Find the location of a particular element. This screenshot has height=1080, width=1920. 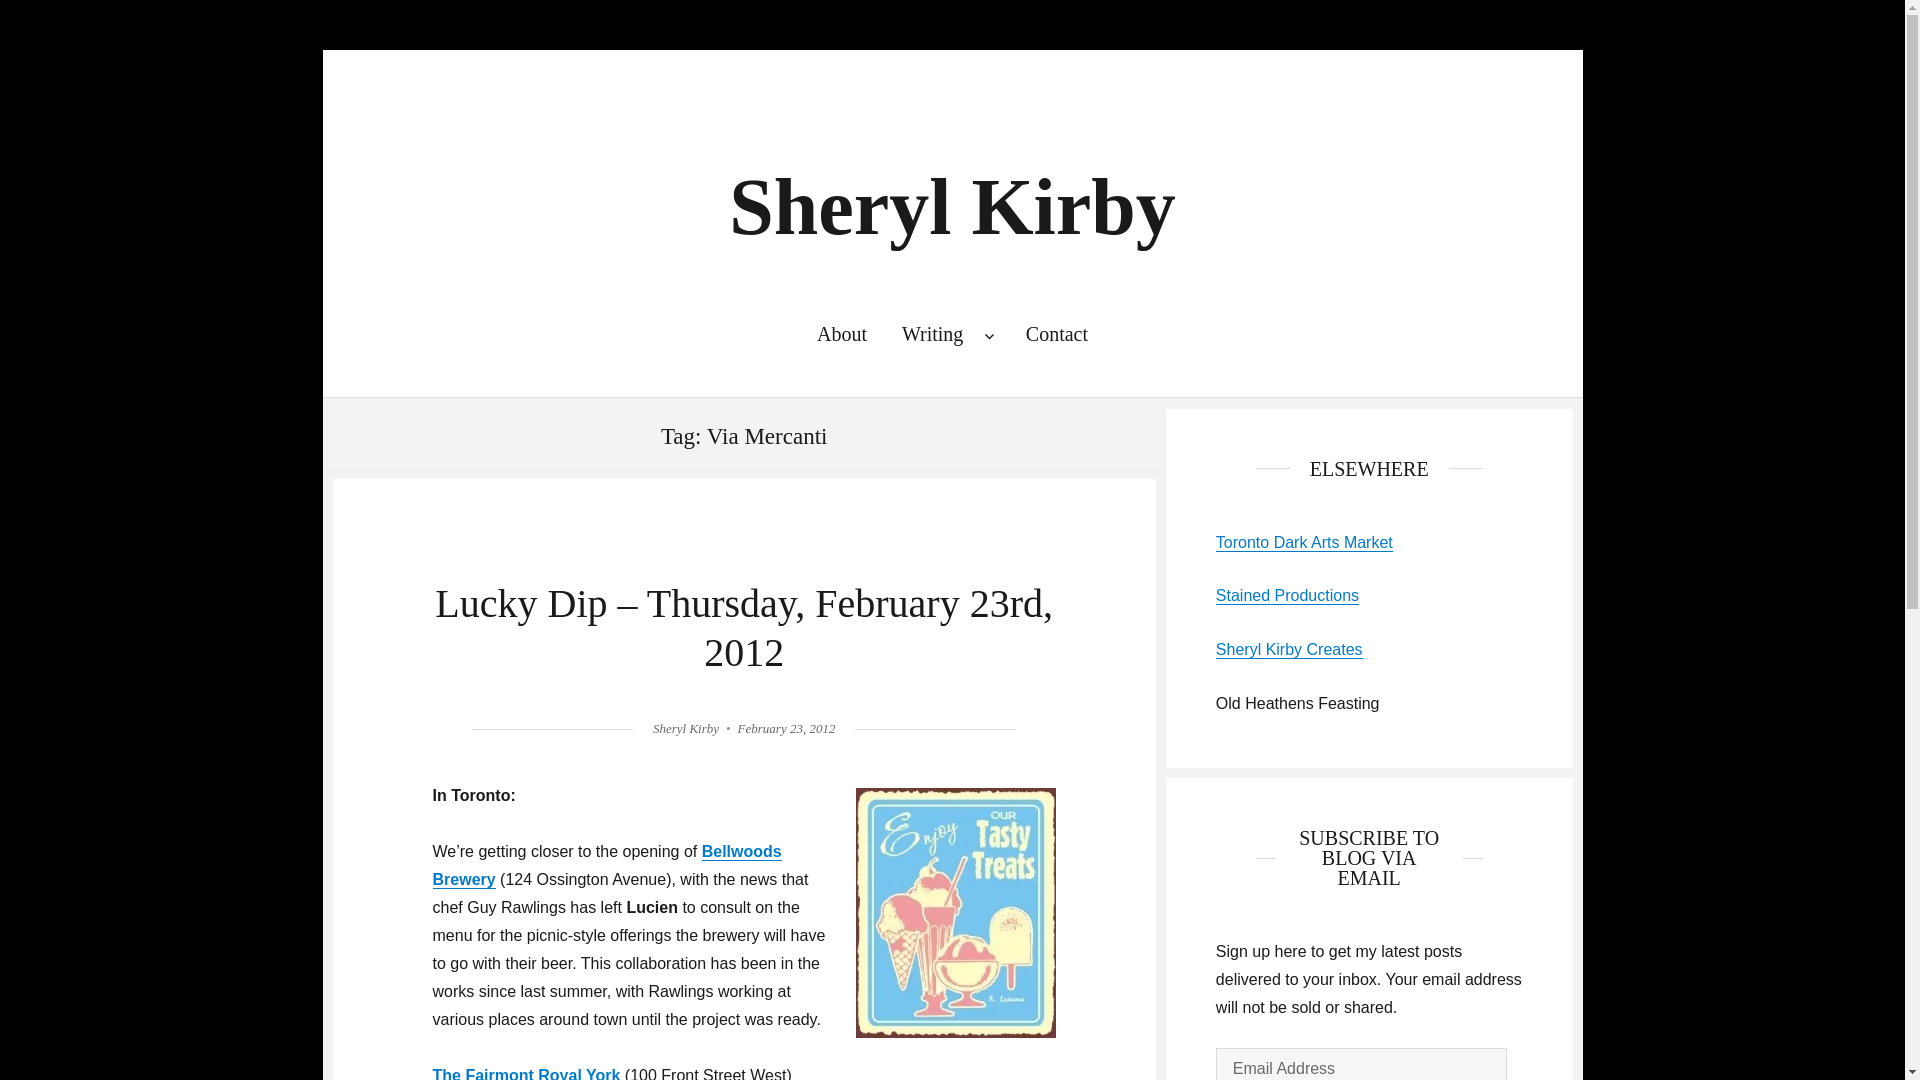

Toronto Dark Arts Market is located at coordinates (1304, 542).